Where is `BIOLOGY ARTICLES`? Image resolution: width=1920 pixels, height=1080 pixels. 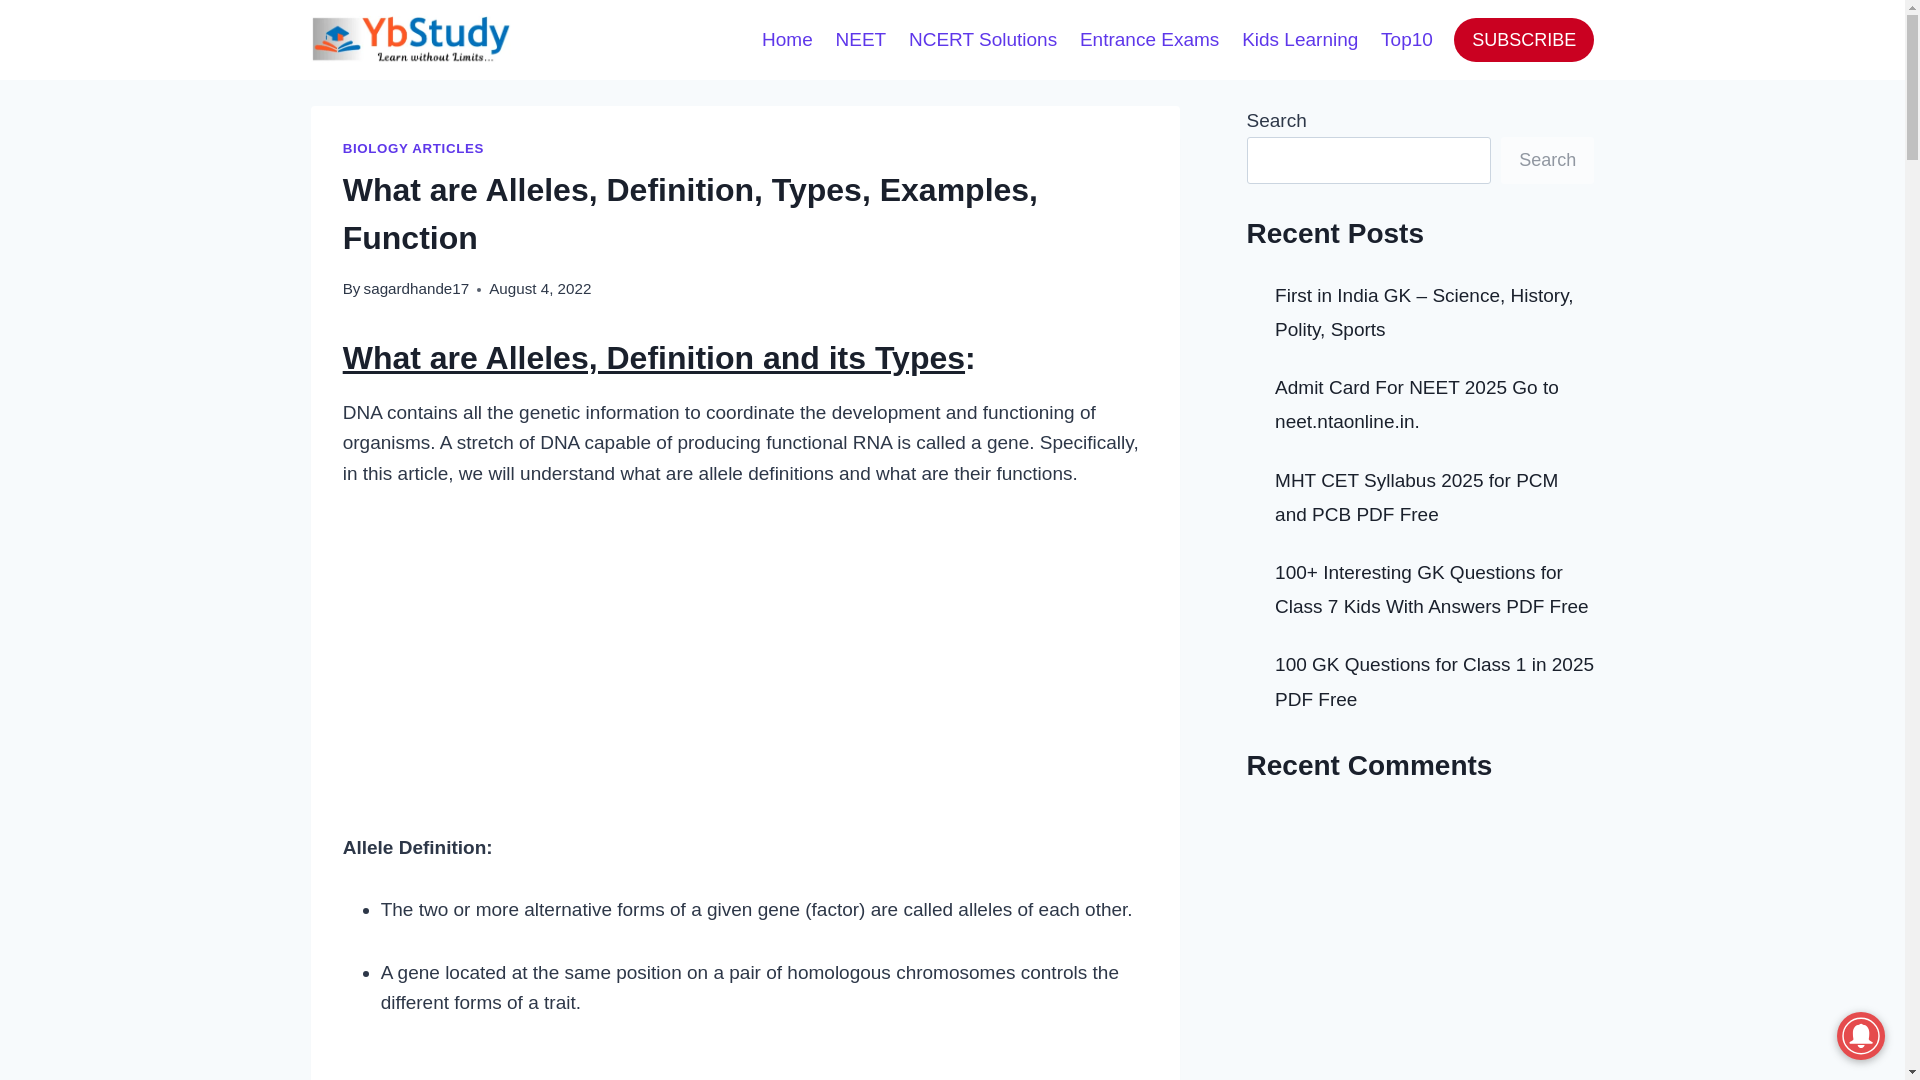 BIOLOGY ARTICLES is located at coordinates (413, 148).